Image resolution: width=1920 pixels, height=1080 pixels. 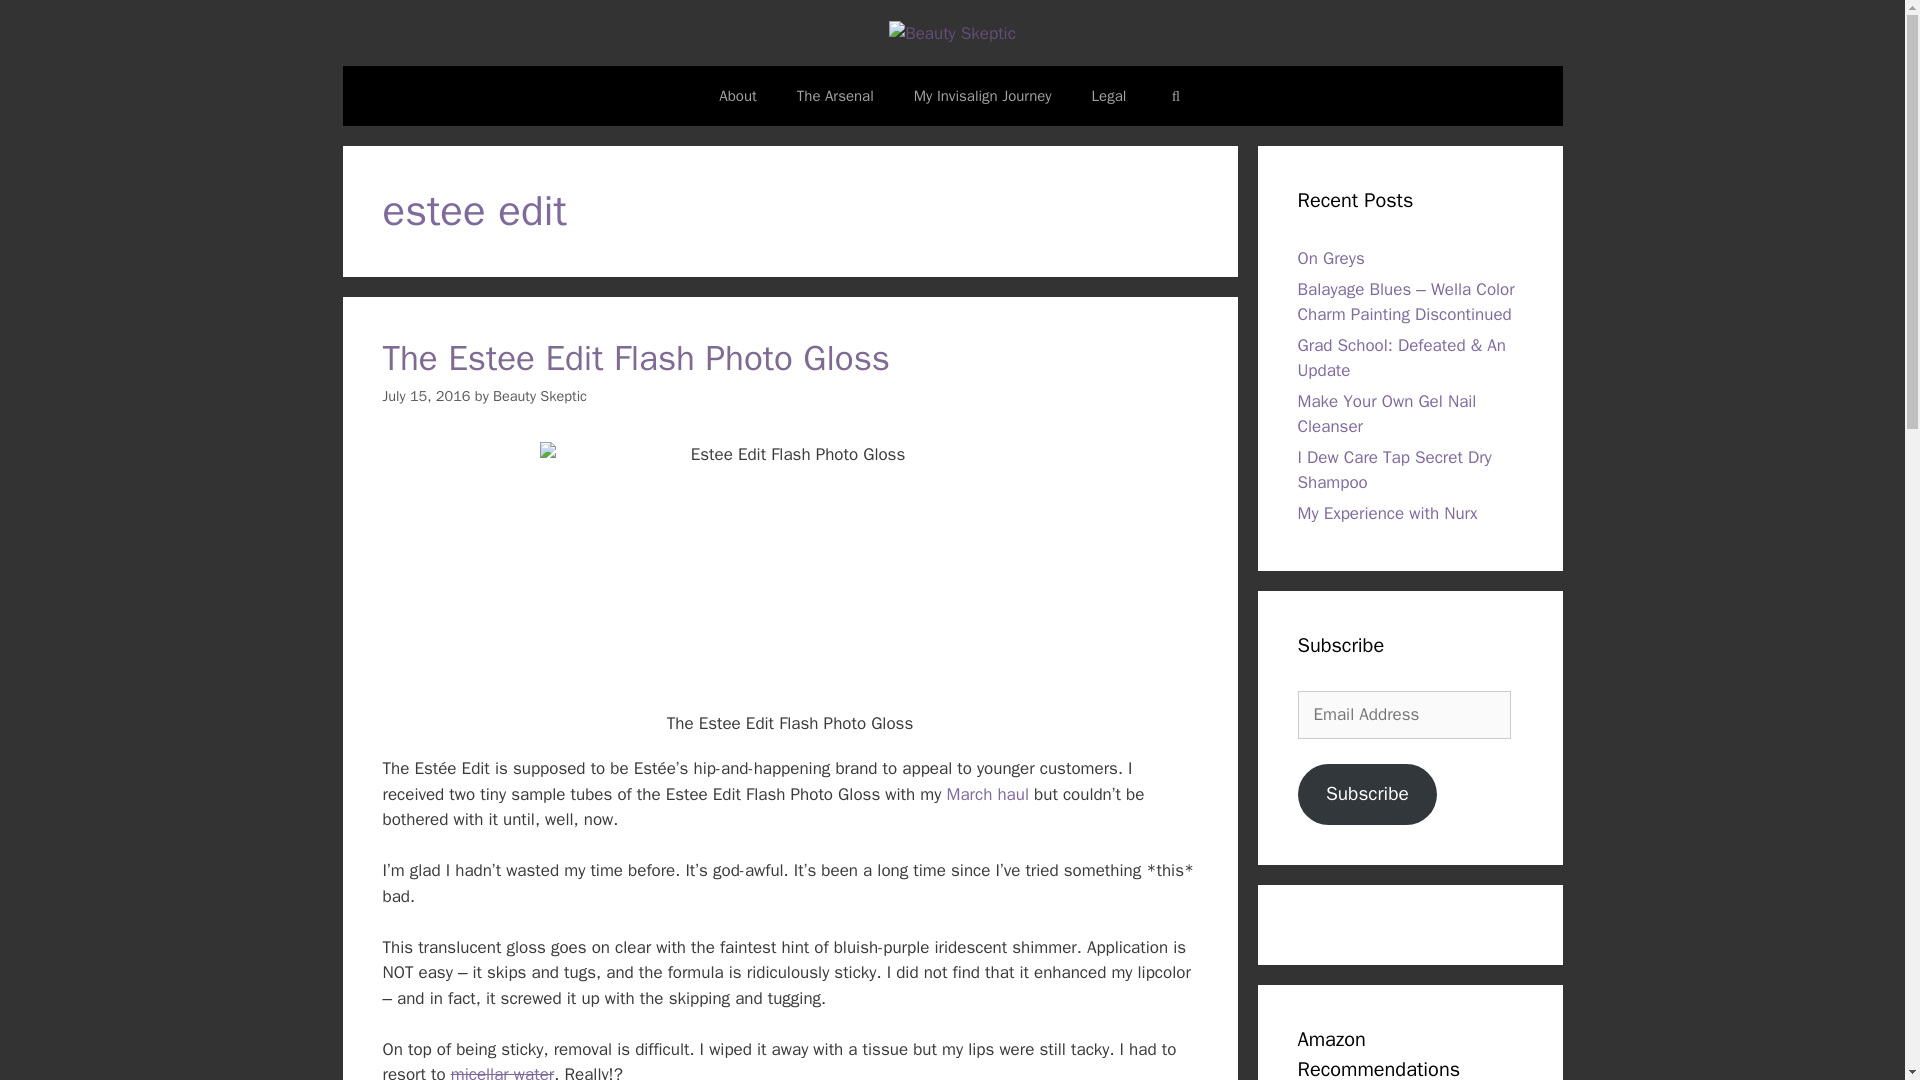 I want to click on The Estee Edit Flash Photo Gloss, so click(x=636, y=358).